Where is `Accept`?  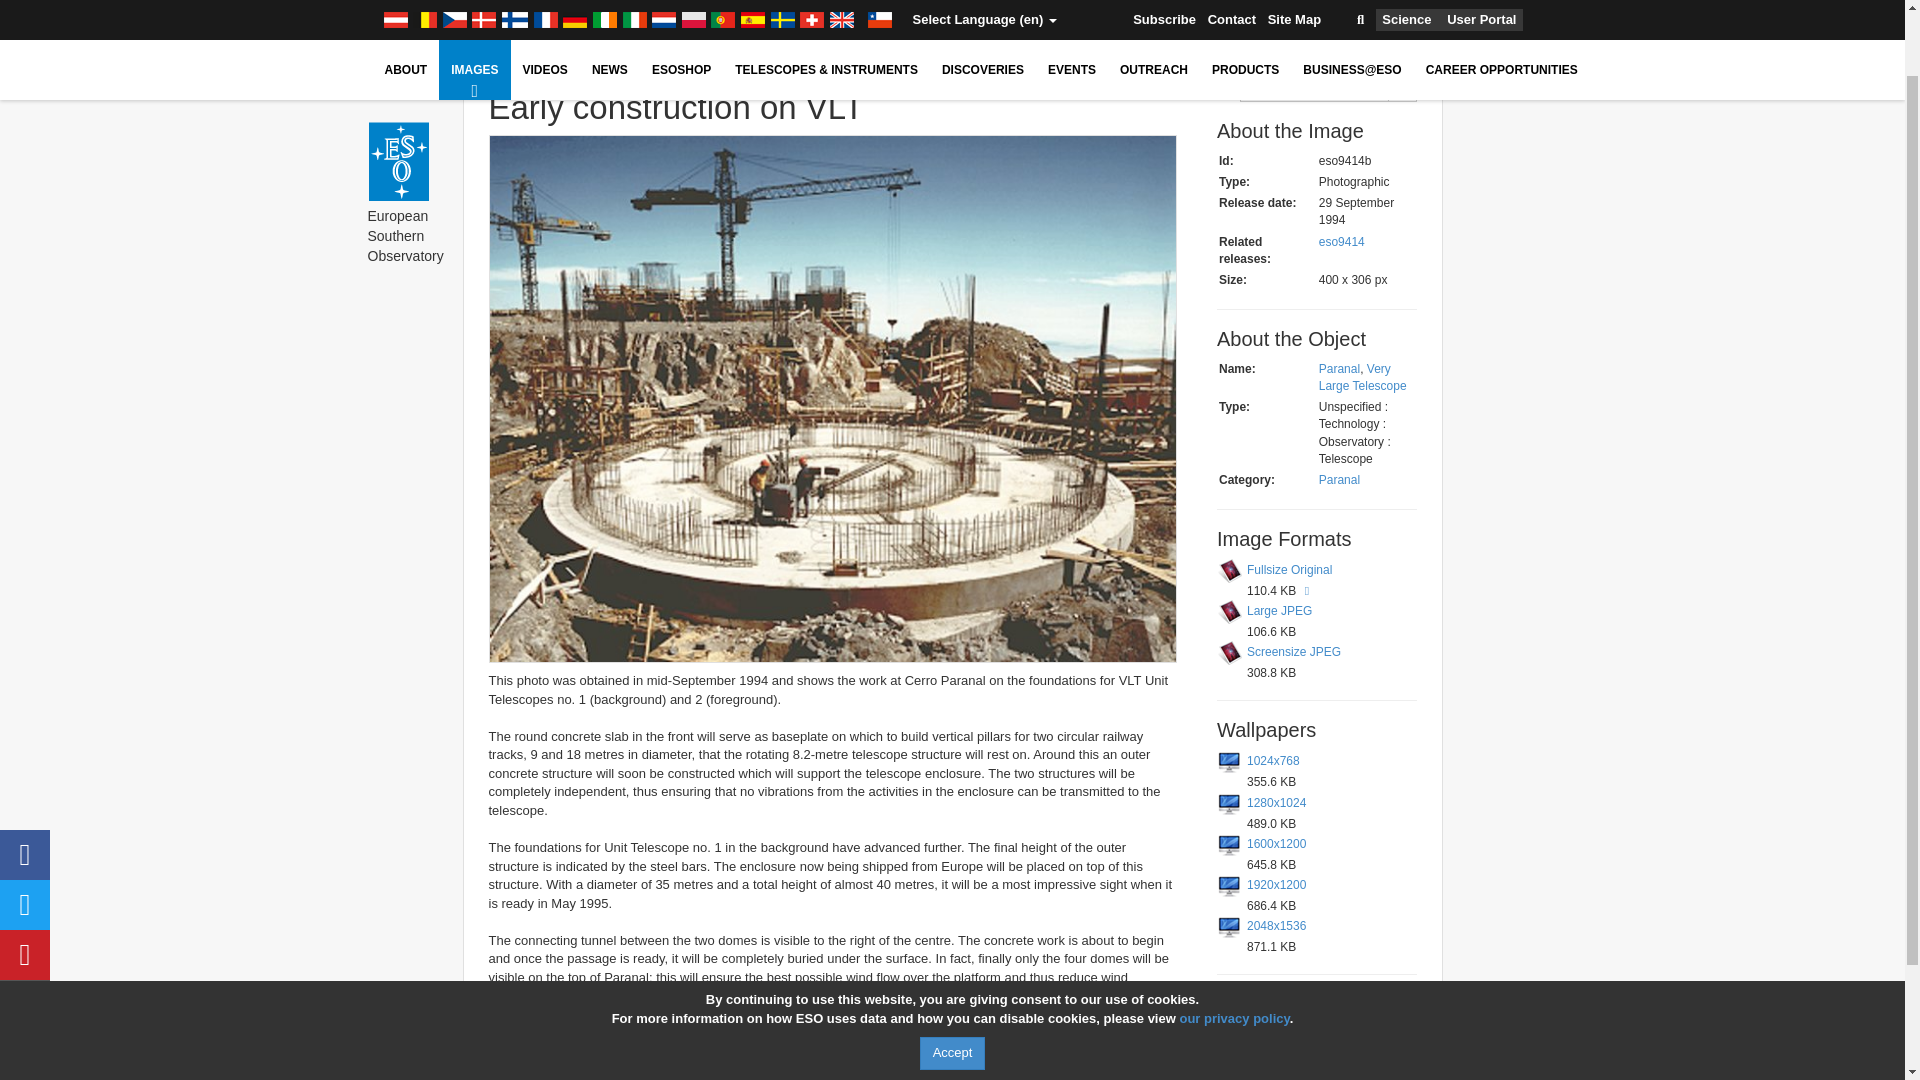 Accept is located at coordinates (952, 978).